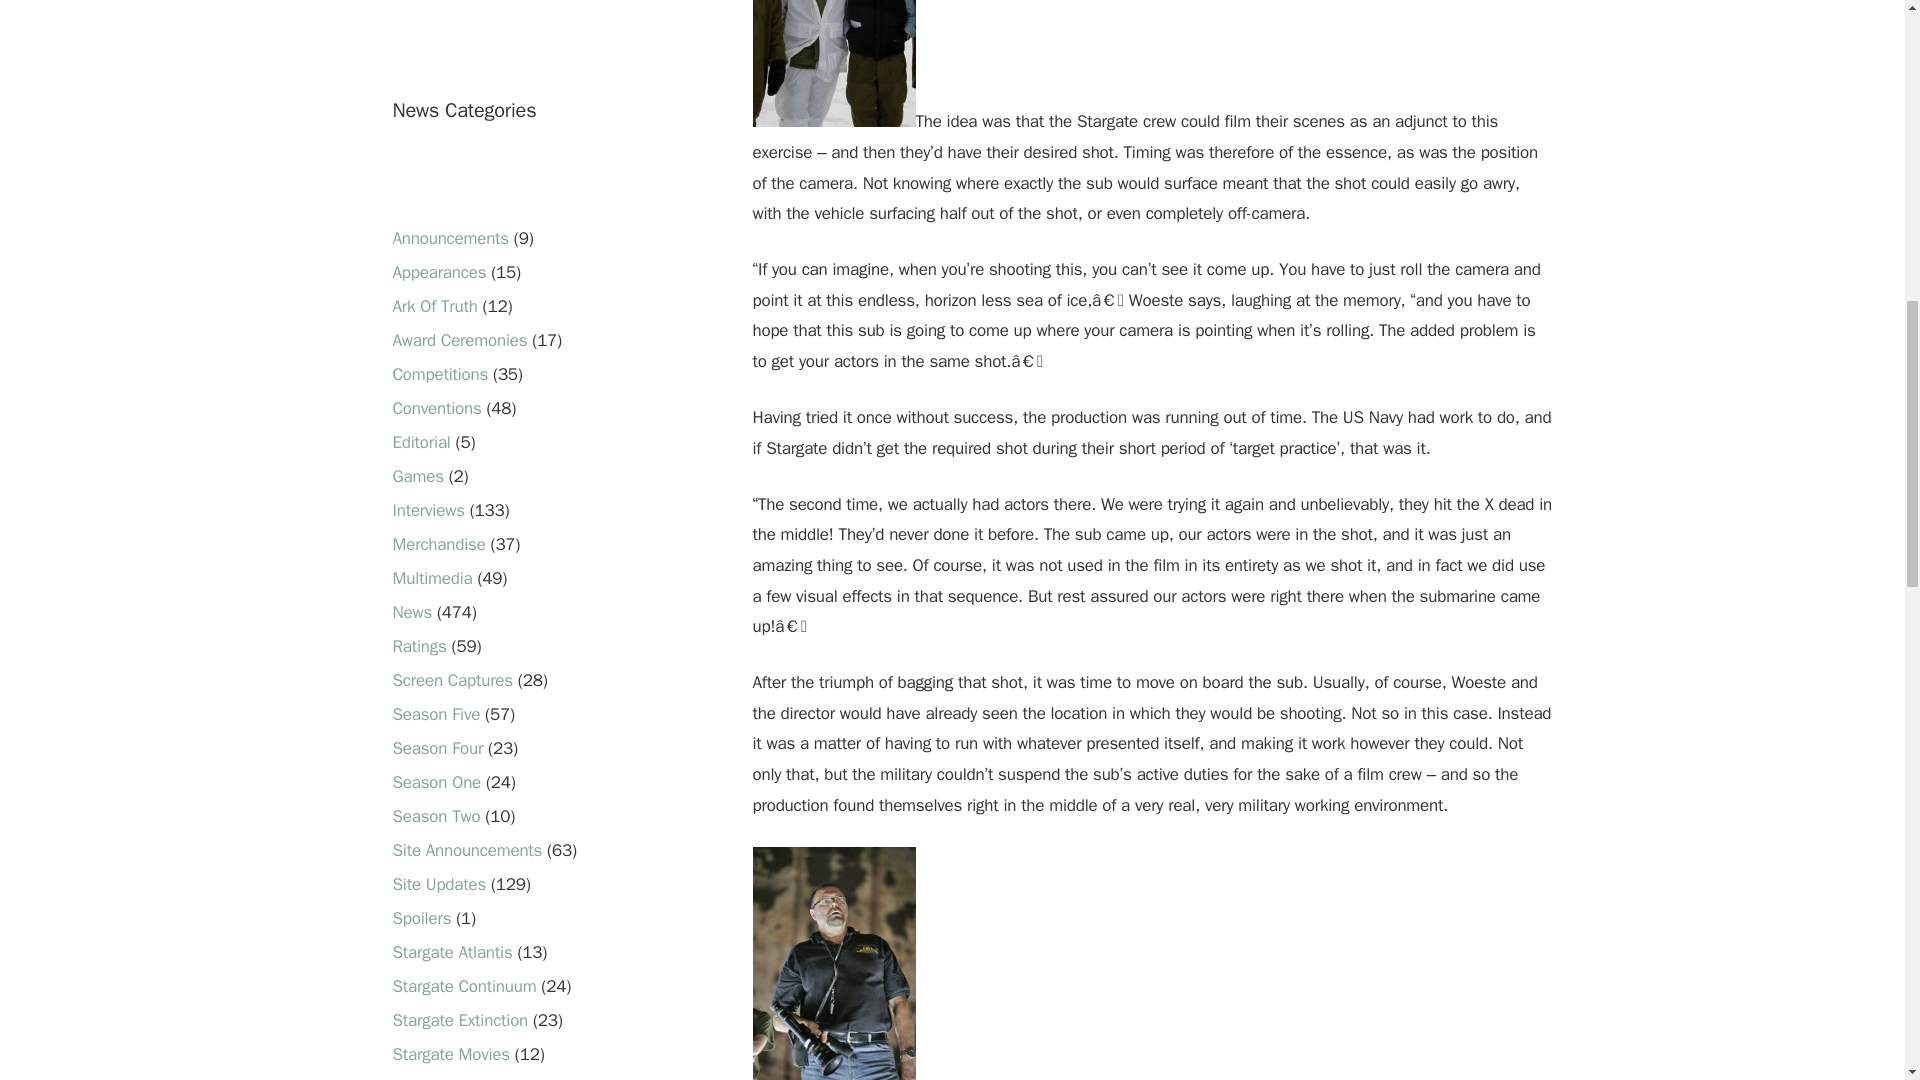  I want to click on Season One, so click(436, 782).